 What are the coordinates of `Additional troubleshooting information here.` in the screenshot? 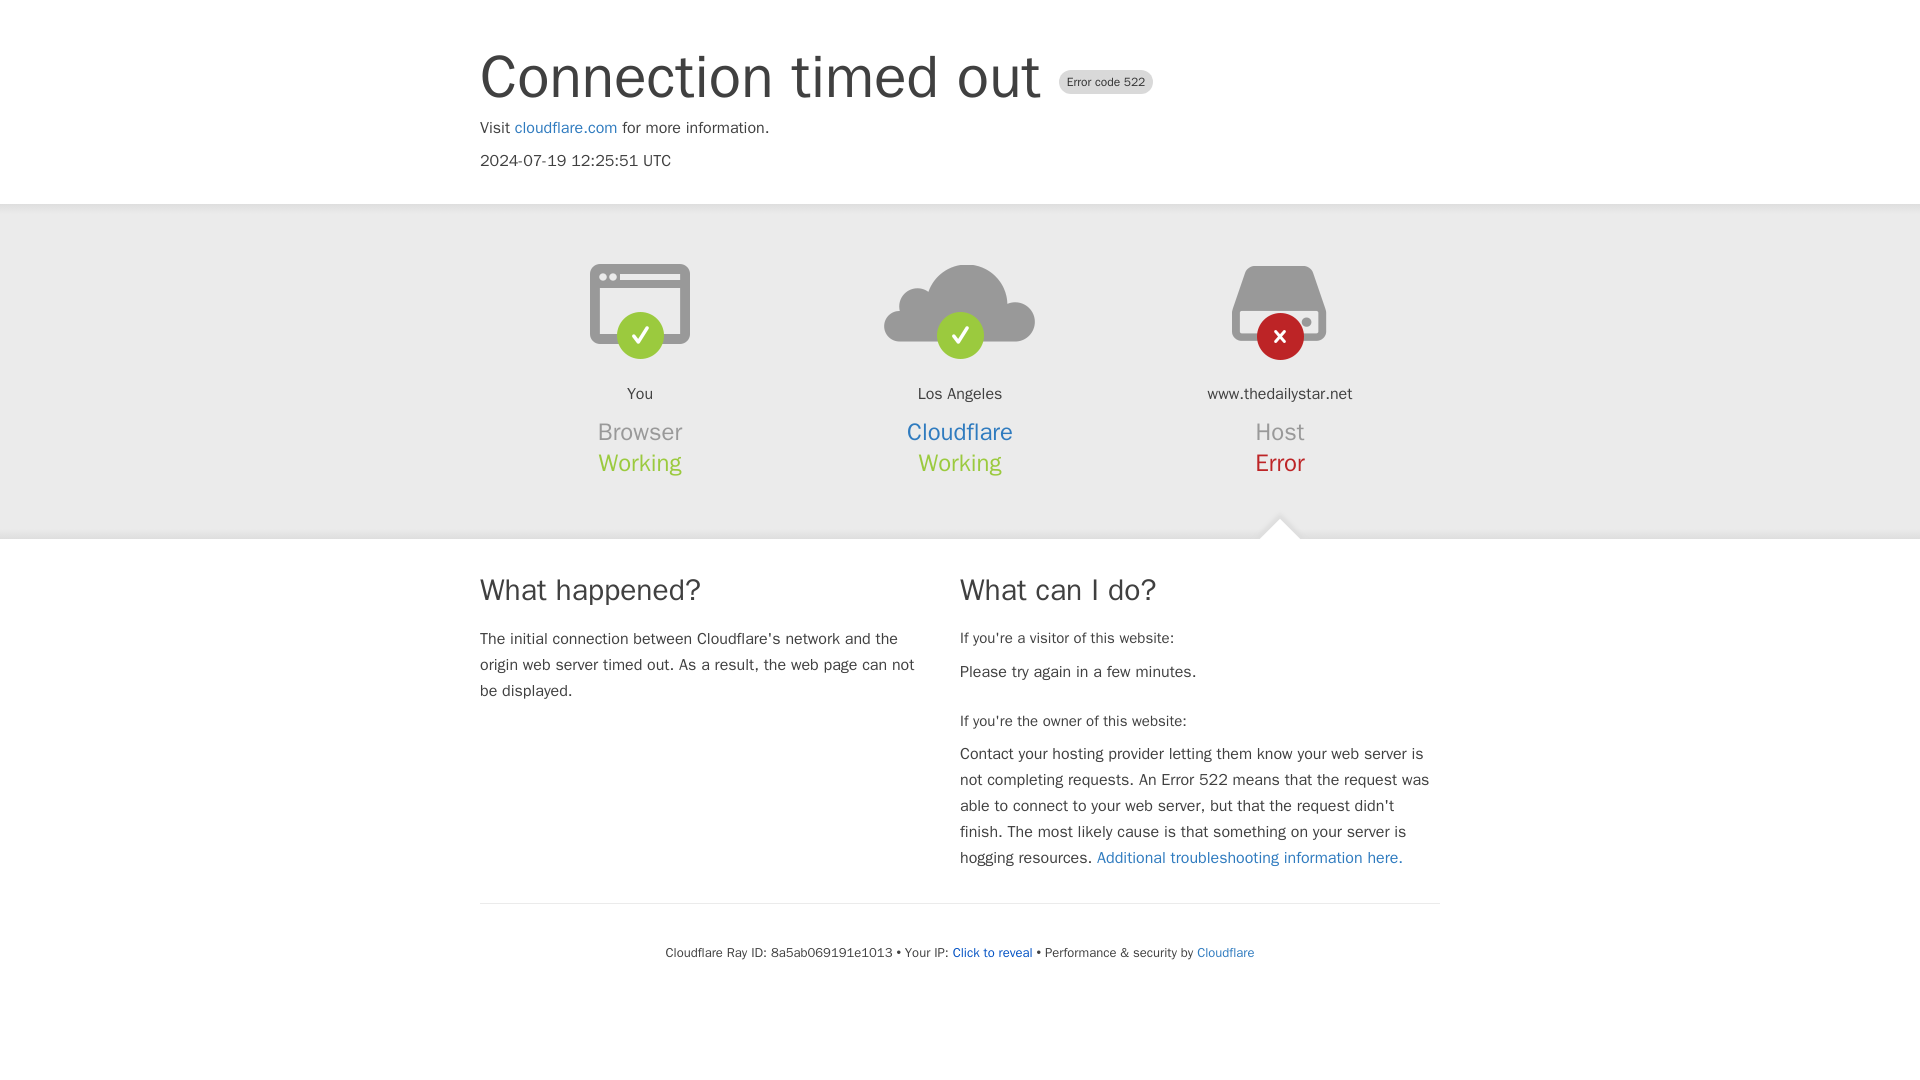 It's located at (1250, 858).